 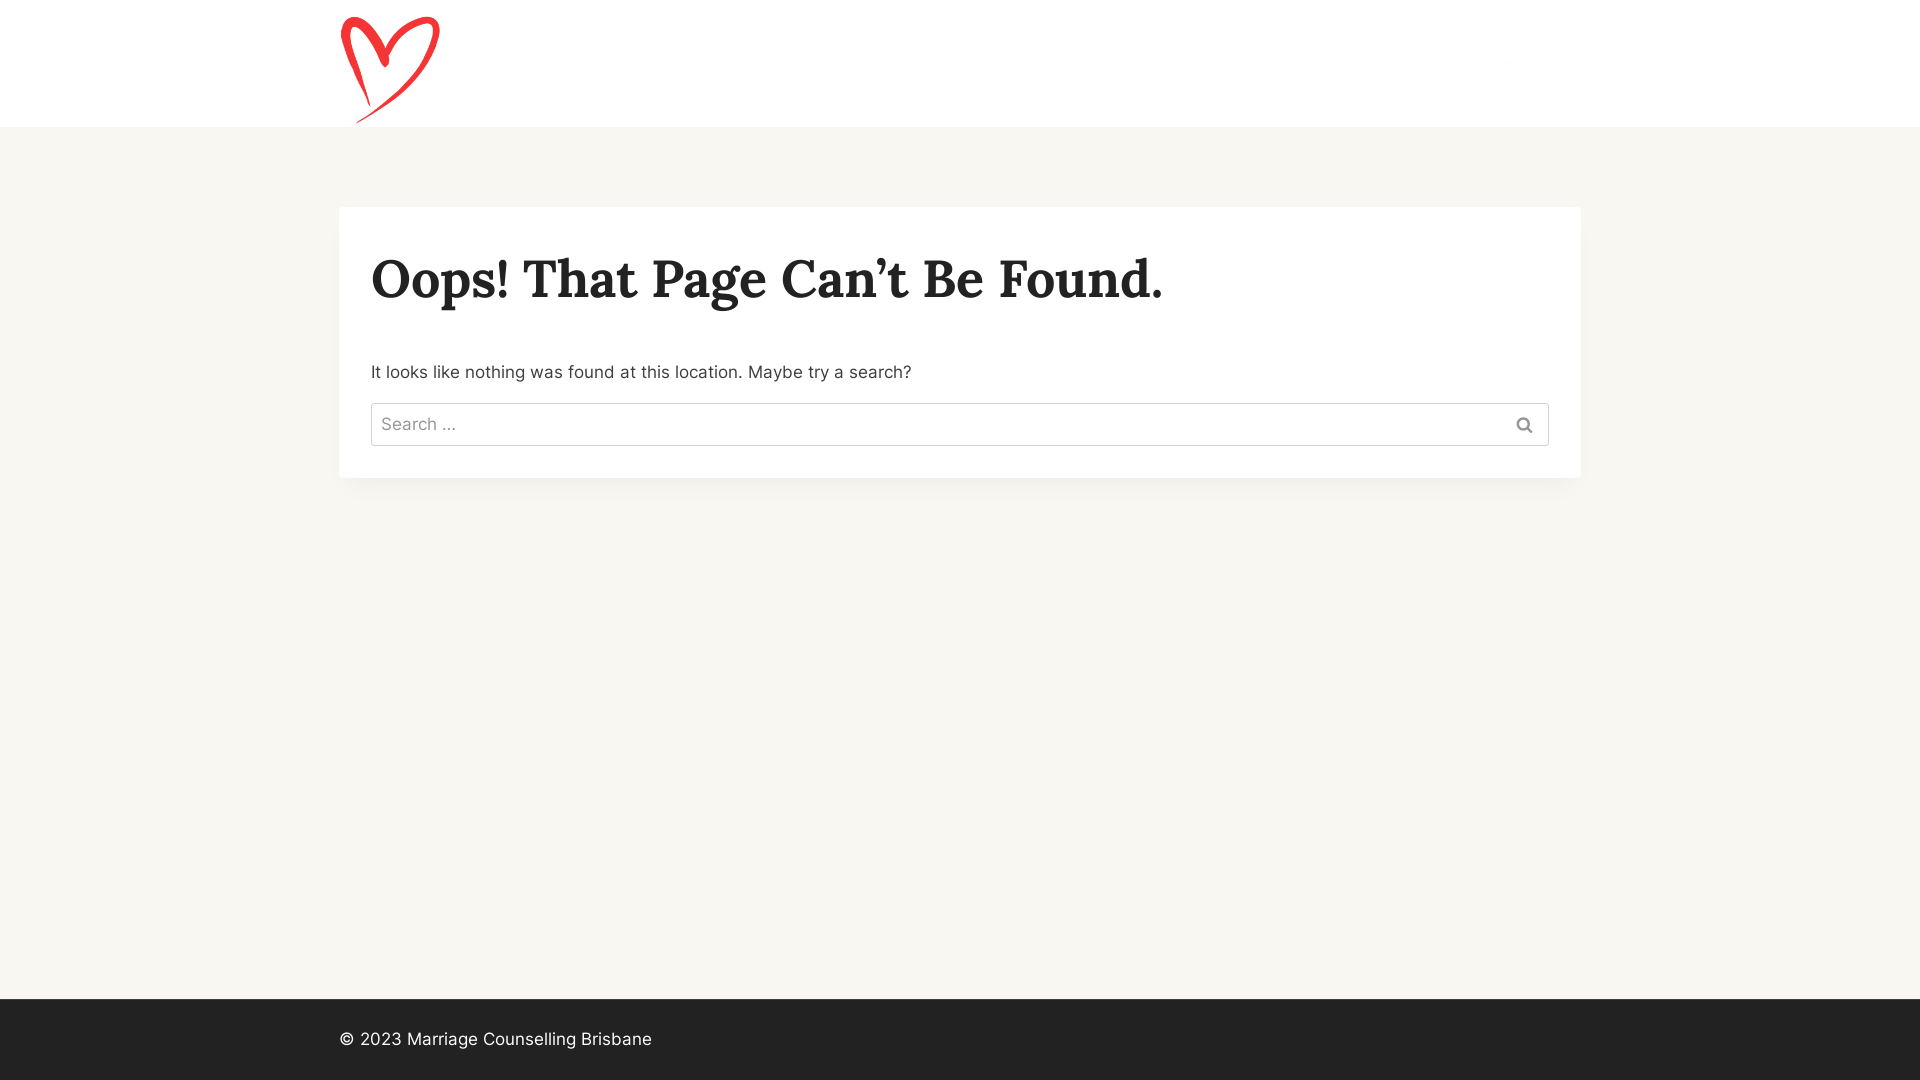 What do you see at coordinates (1437, 64) in the screenshot?
I see `Home` at bounding box center [1437, 64].